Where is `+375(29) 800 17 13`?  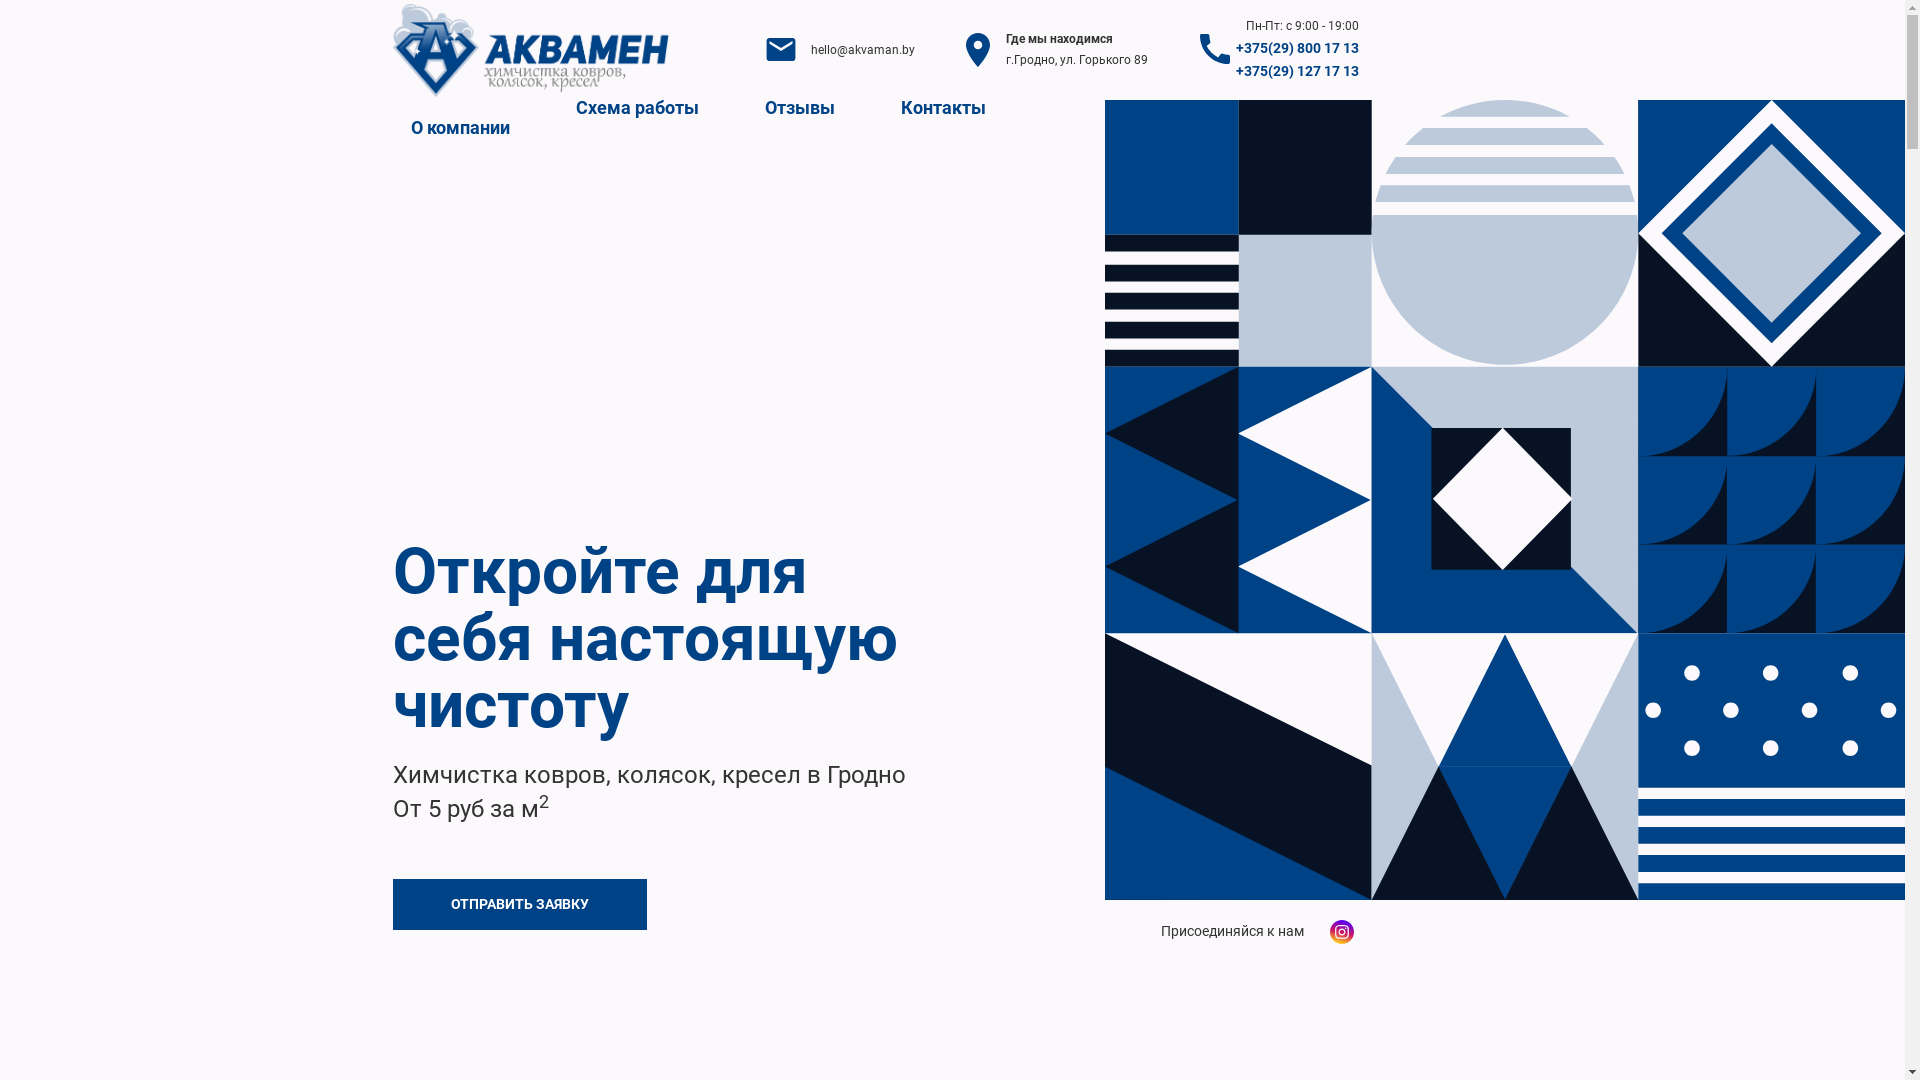
+375(29) 800 17 13 is located at coordinates (1298, 48).